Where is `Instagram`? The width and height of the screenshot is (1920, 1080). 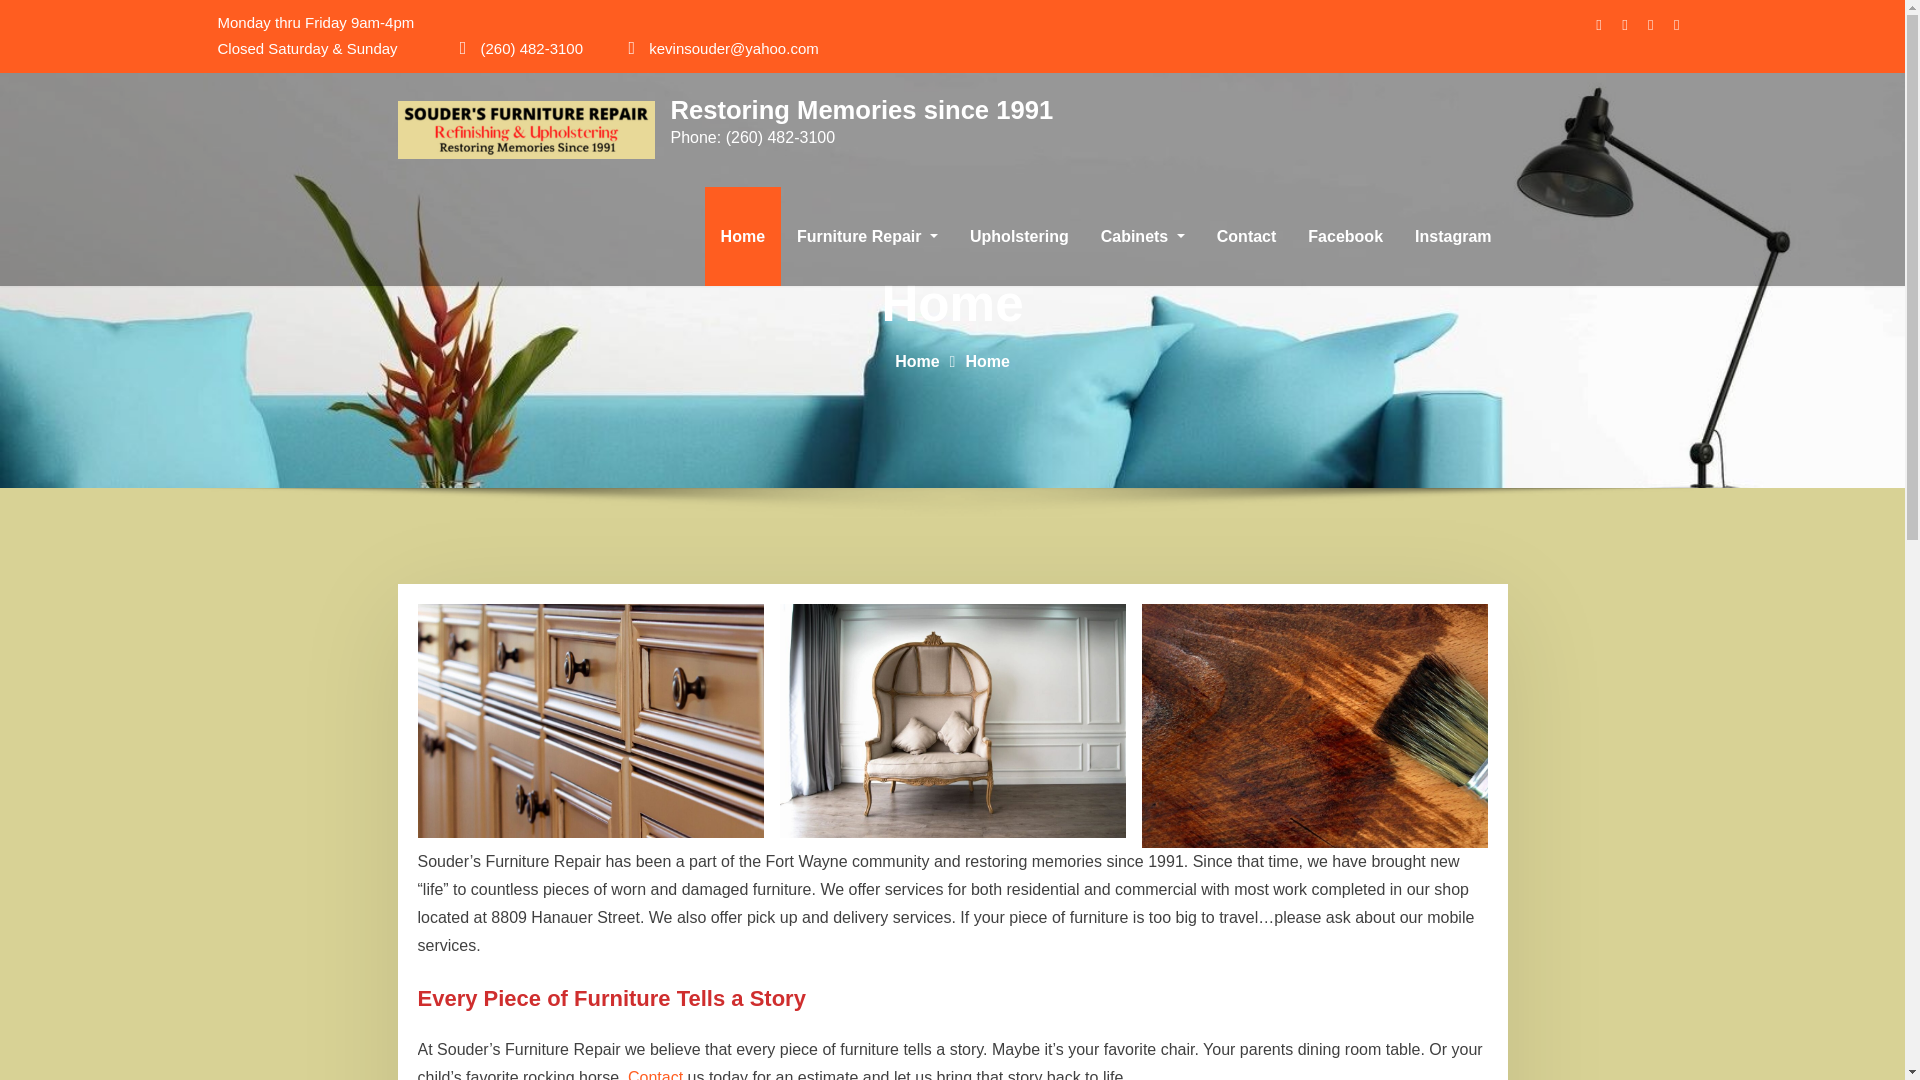
Instagram is located at coordinates (1453, 236).